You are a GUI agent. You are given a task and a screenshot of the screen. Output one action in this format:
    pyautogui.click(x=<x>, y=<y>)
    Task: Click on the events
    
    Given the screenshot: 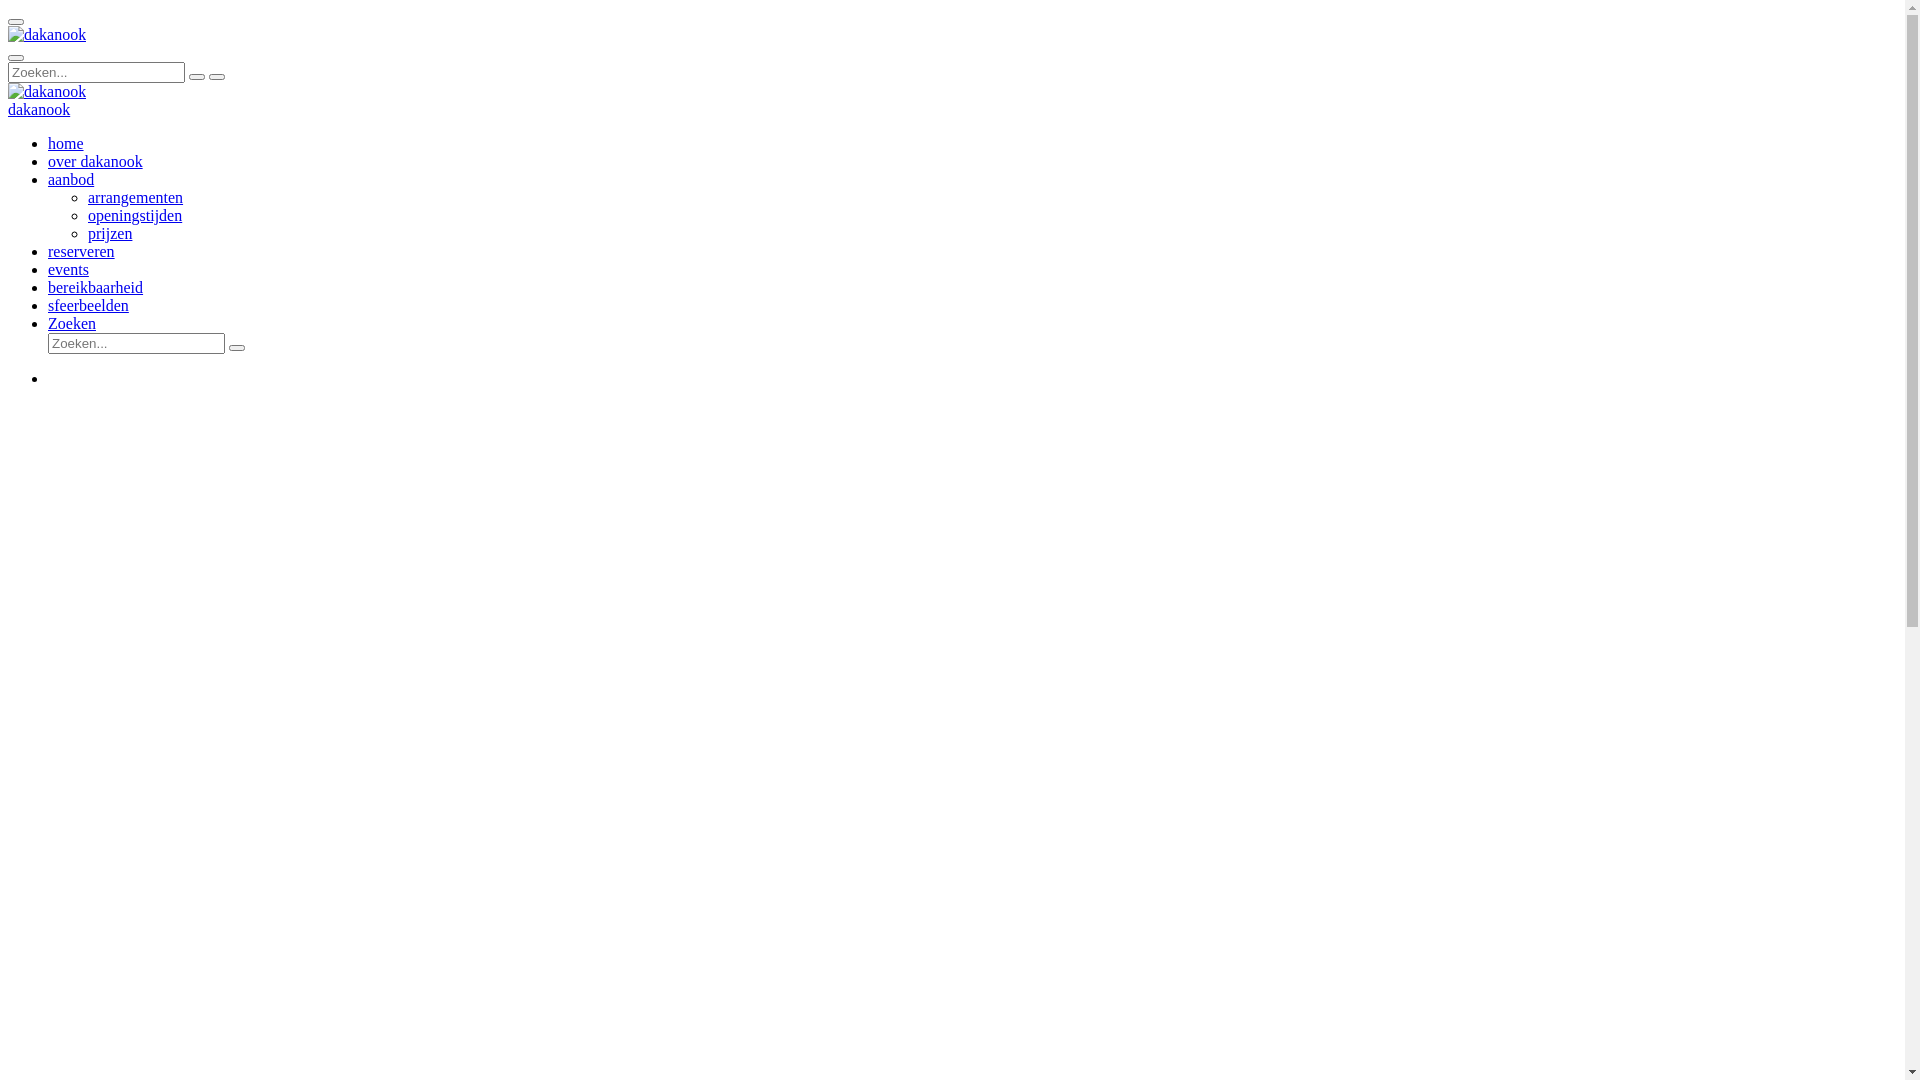 What is the action you would take?
    pyautogui.click(x=68, y=270)
    